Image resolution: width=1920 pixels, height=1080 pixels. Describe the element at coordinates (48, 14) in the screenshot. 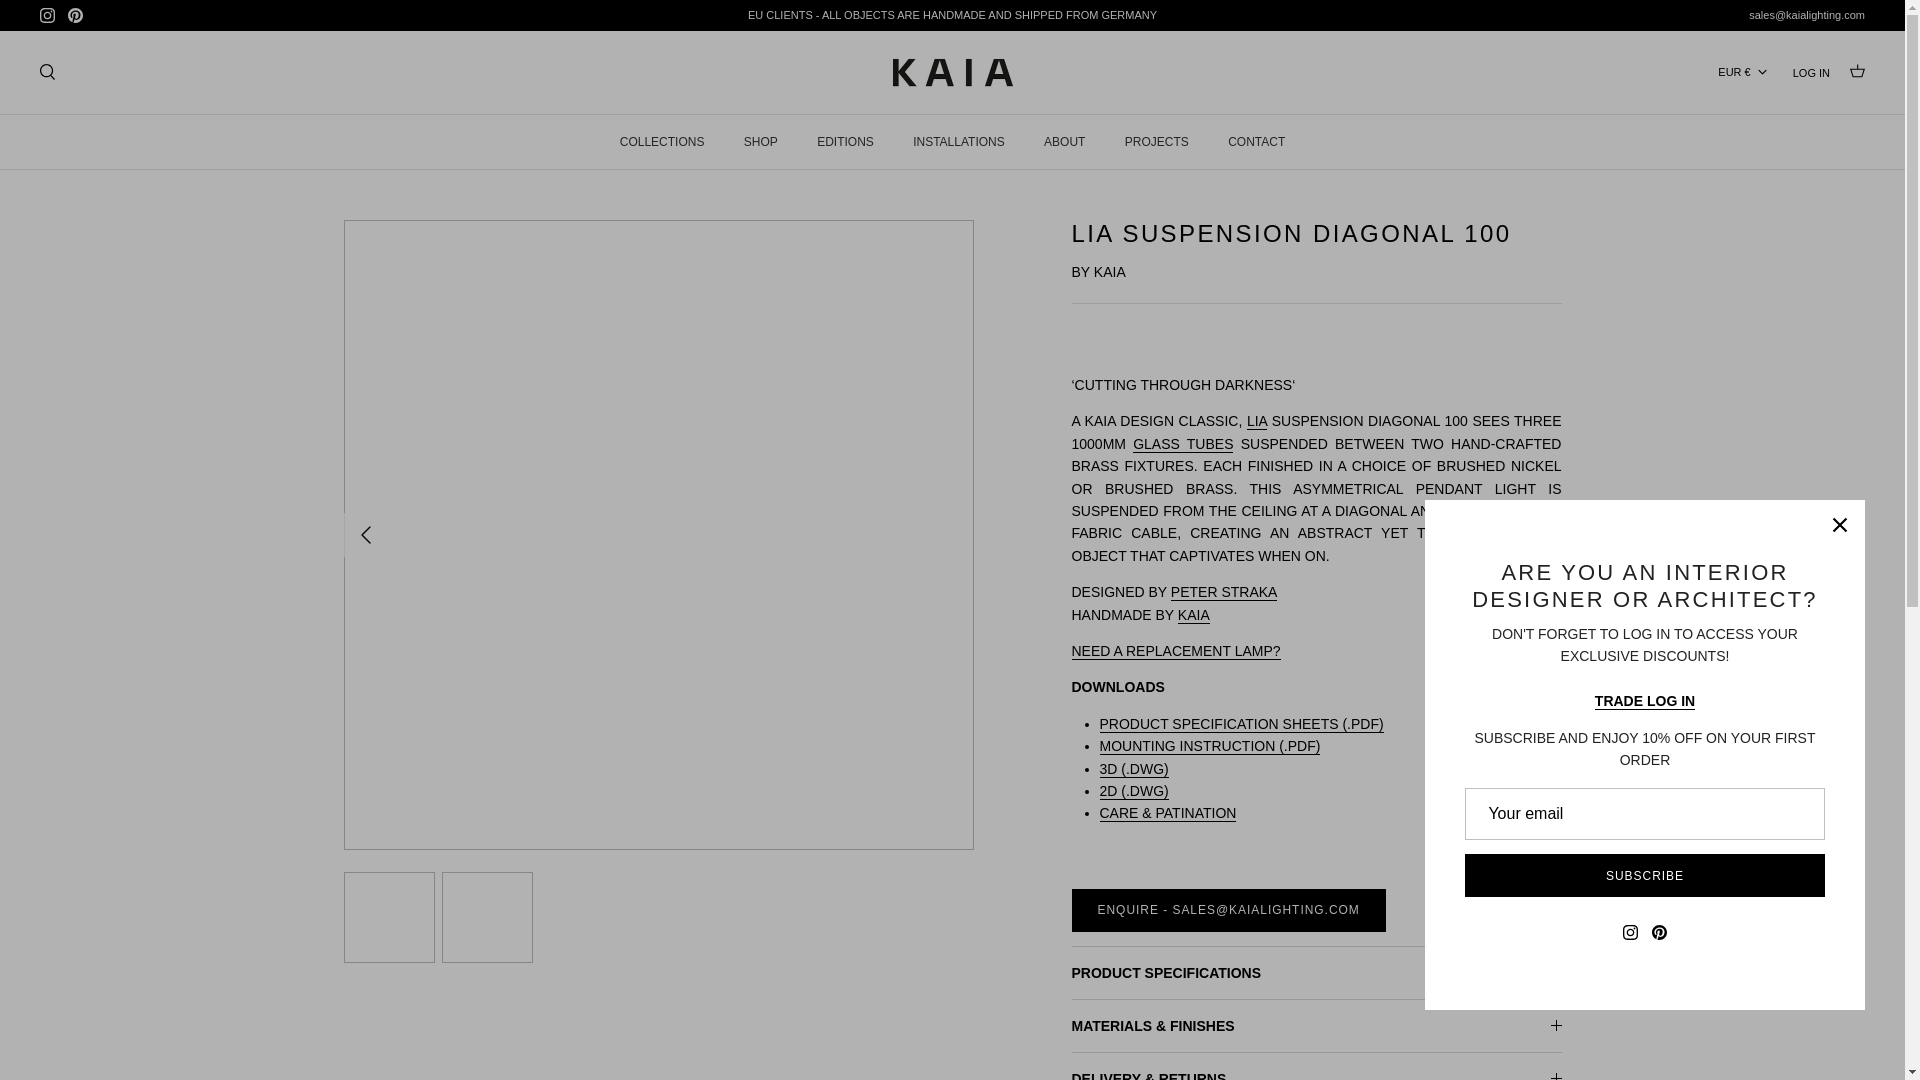

I see `Instagram` at that location.